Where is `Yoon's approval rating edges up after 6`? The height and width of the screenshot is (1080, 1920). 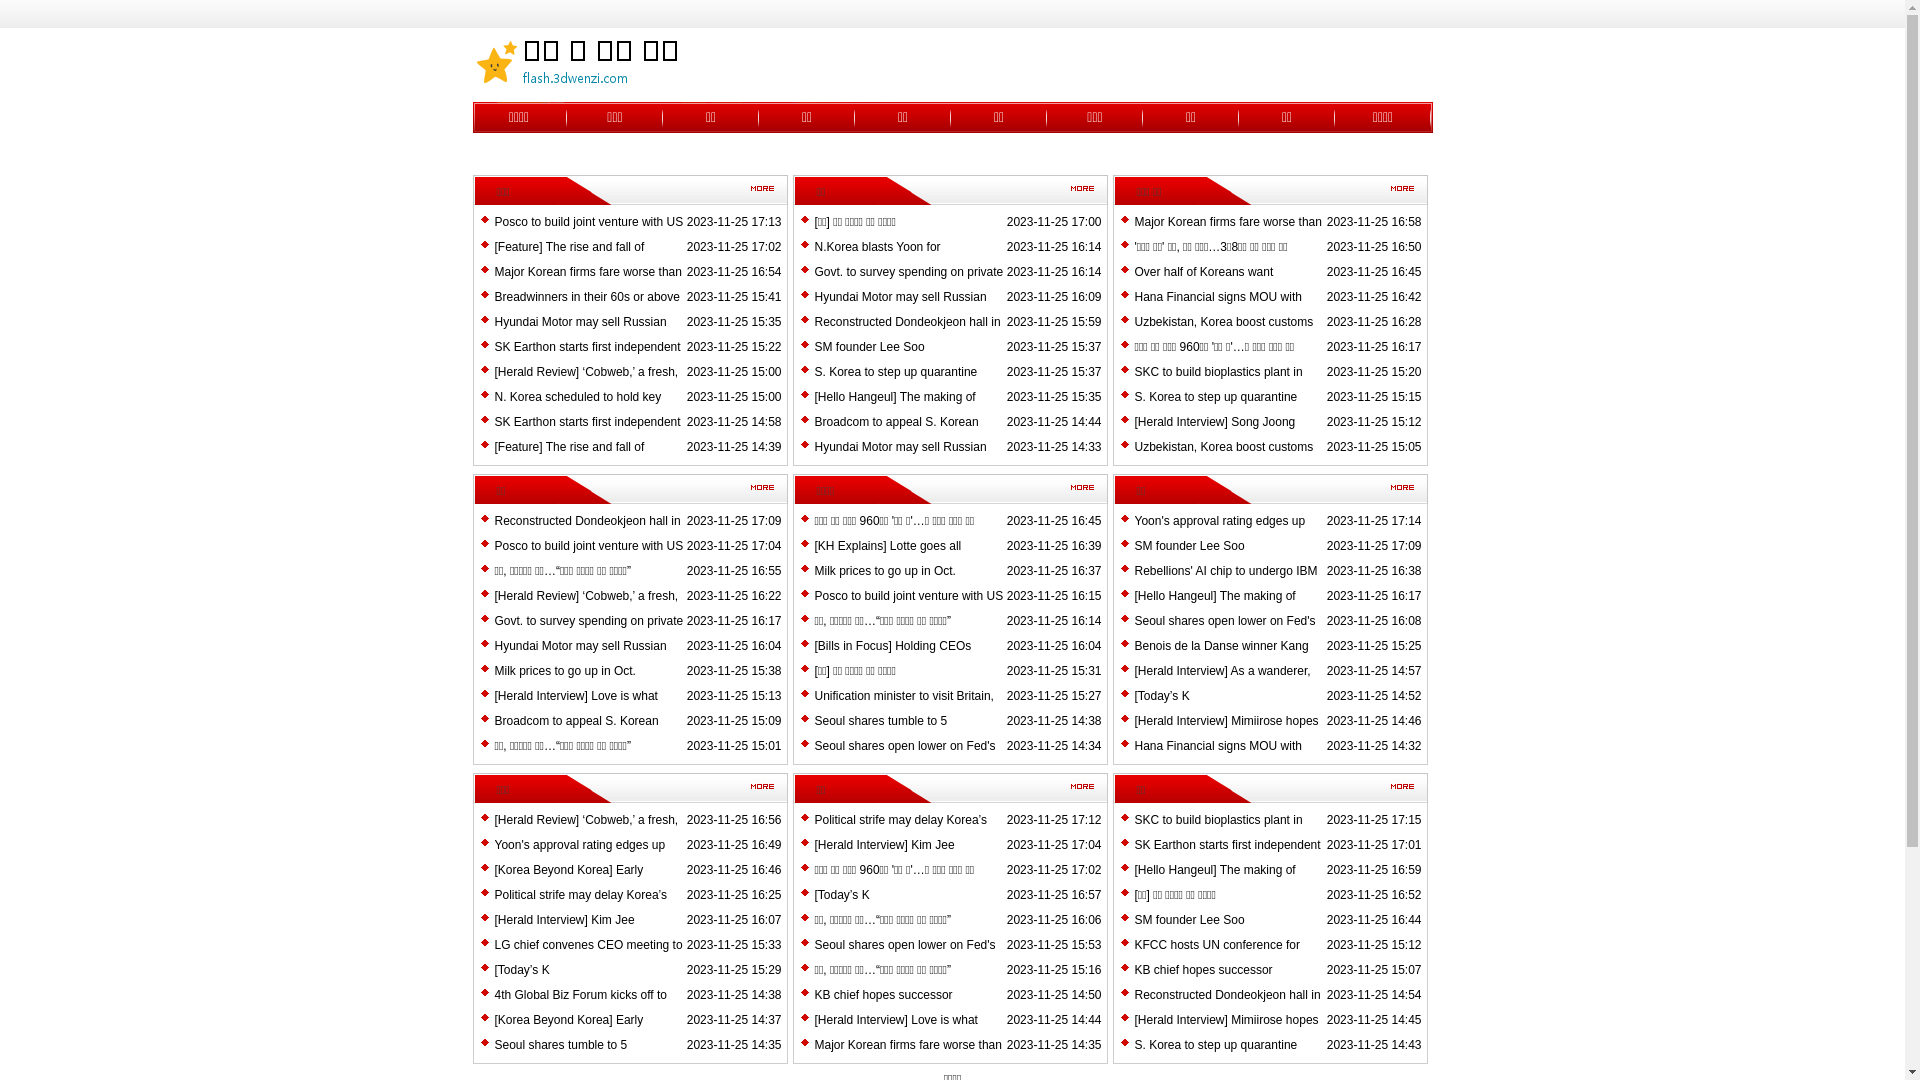
Yoon's approval rating edges up after 6 is located at coordinates (579, 857).